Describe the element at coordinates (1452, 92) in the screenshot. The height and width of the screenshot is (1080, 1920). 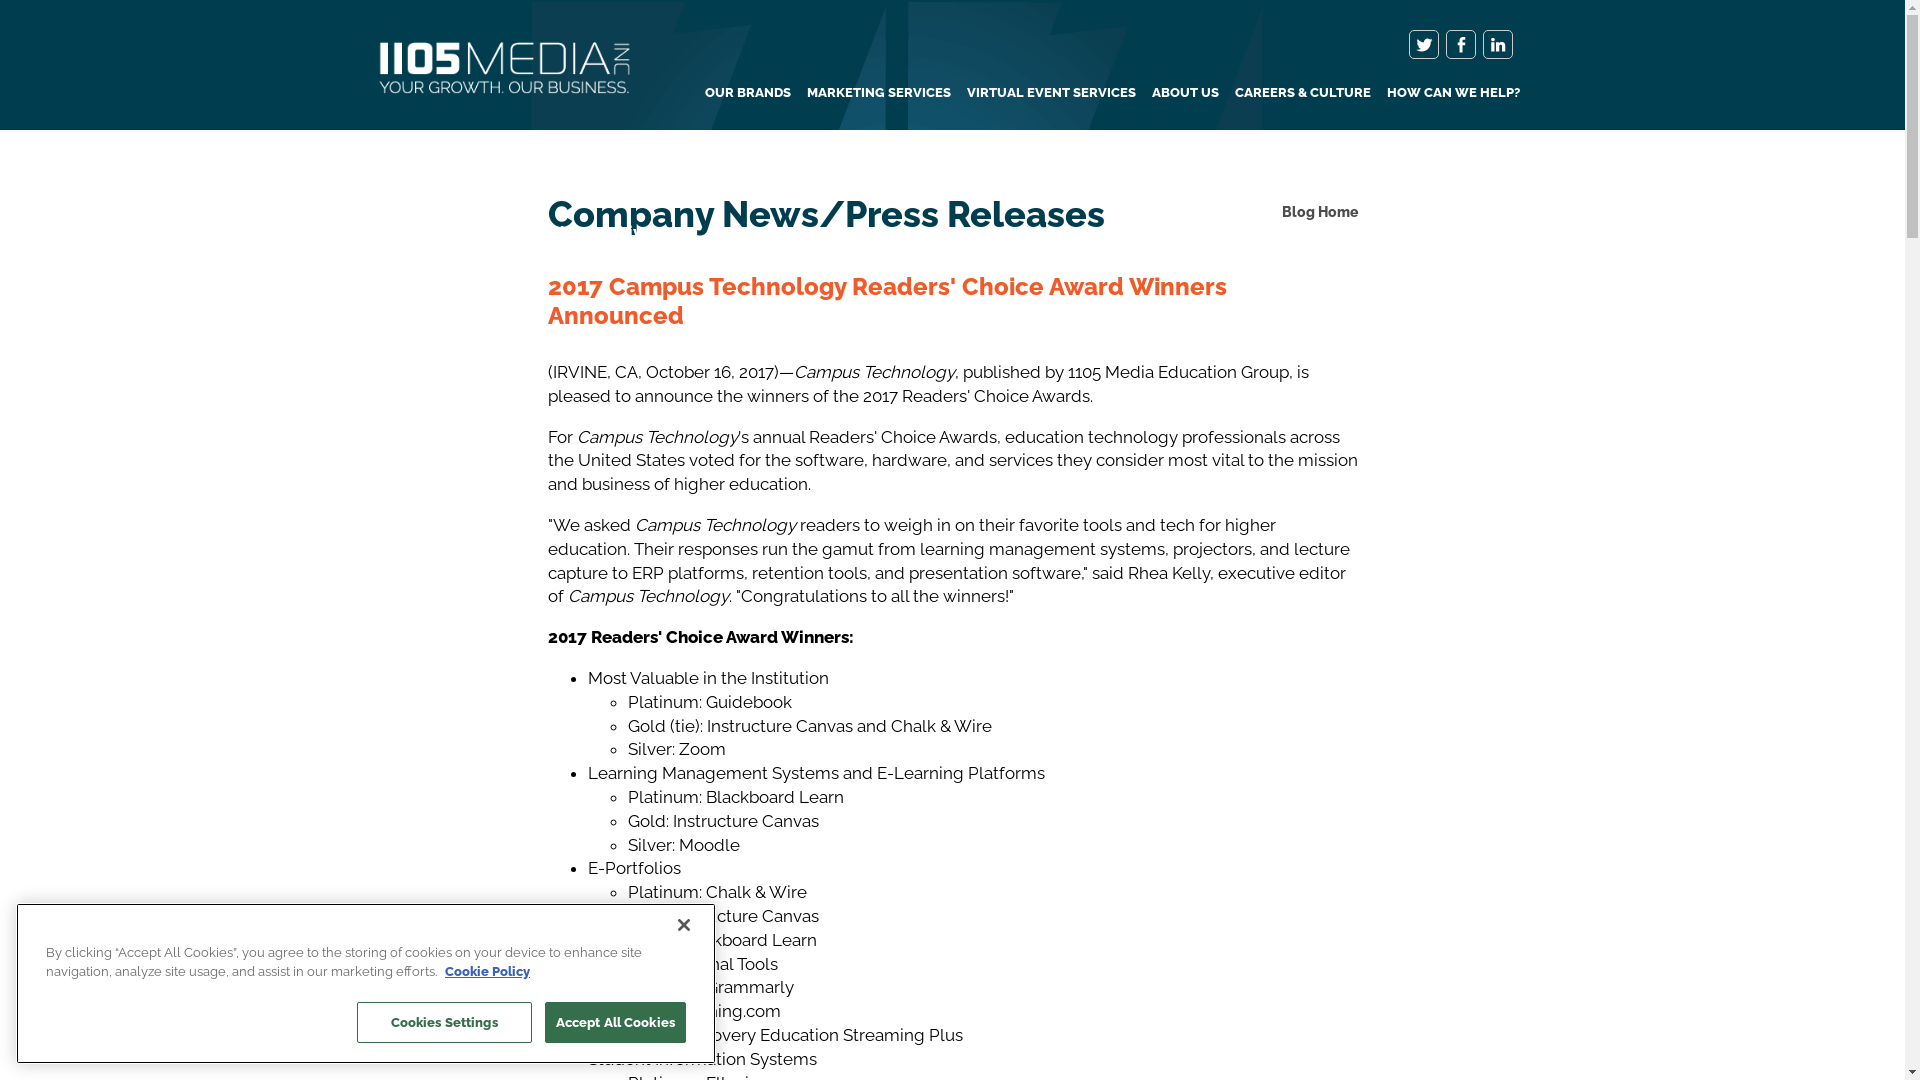
I see `HOW CAN WE HELP?` at that location.